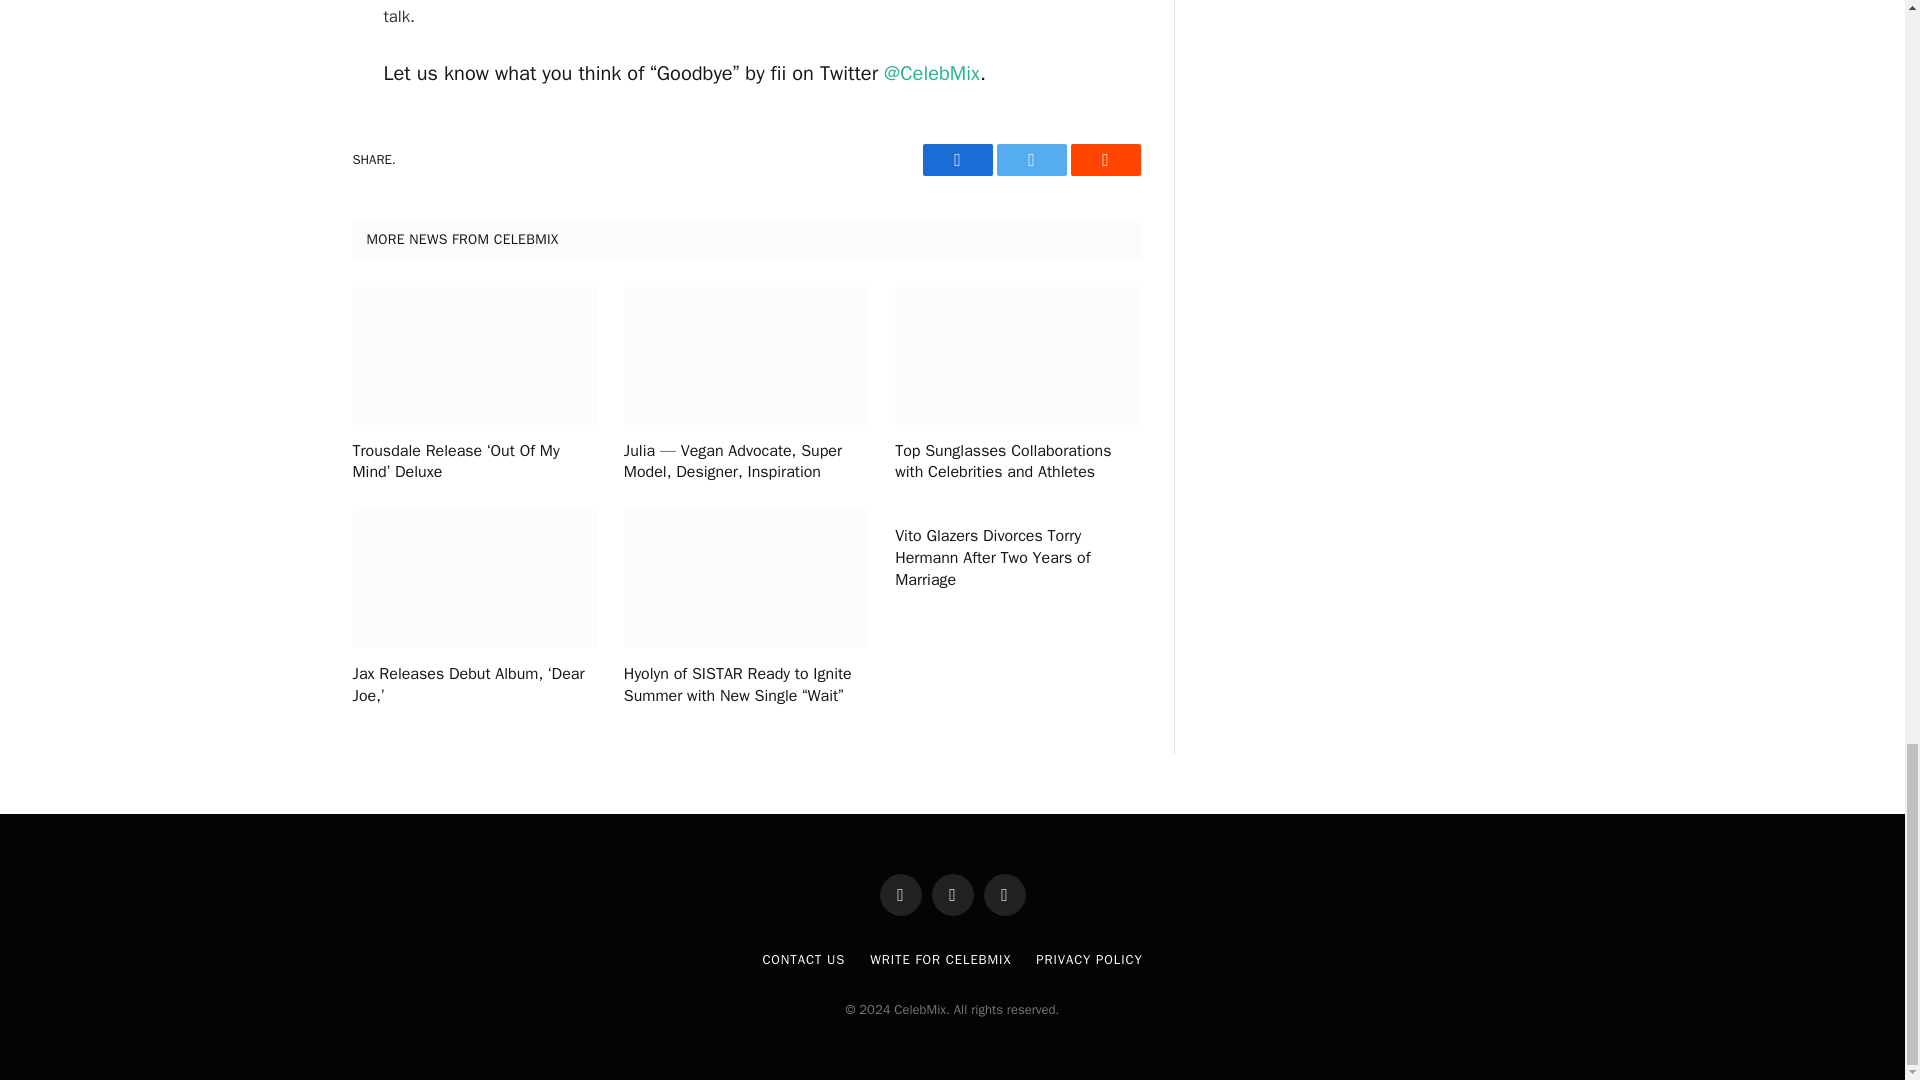 This screenshot has height=1080, width=1920. I want to click on Facebook, so click(956, 160).